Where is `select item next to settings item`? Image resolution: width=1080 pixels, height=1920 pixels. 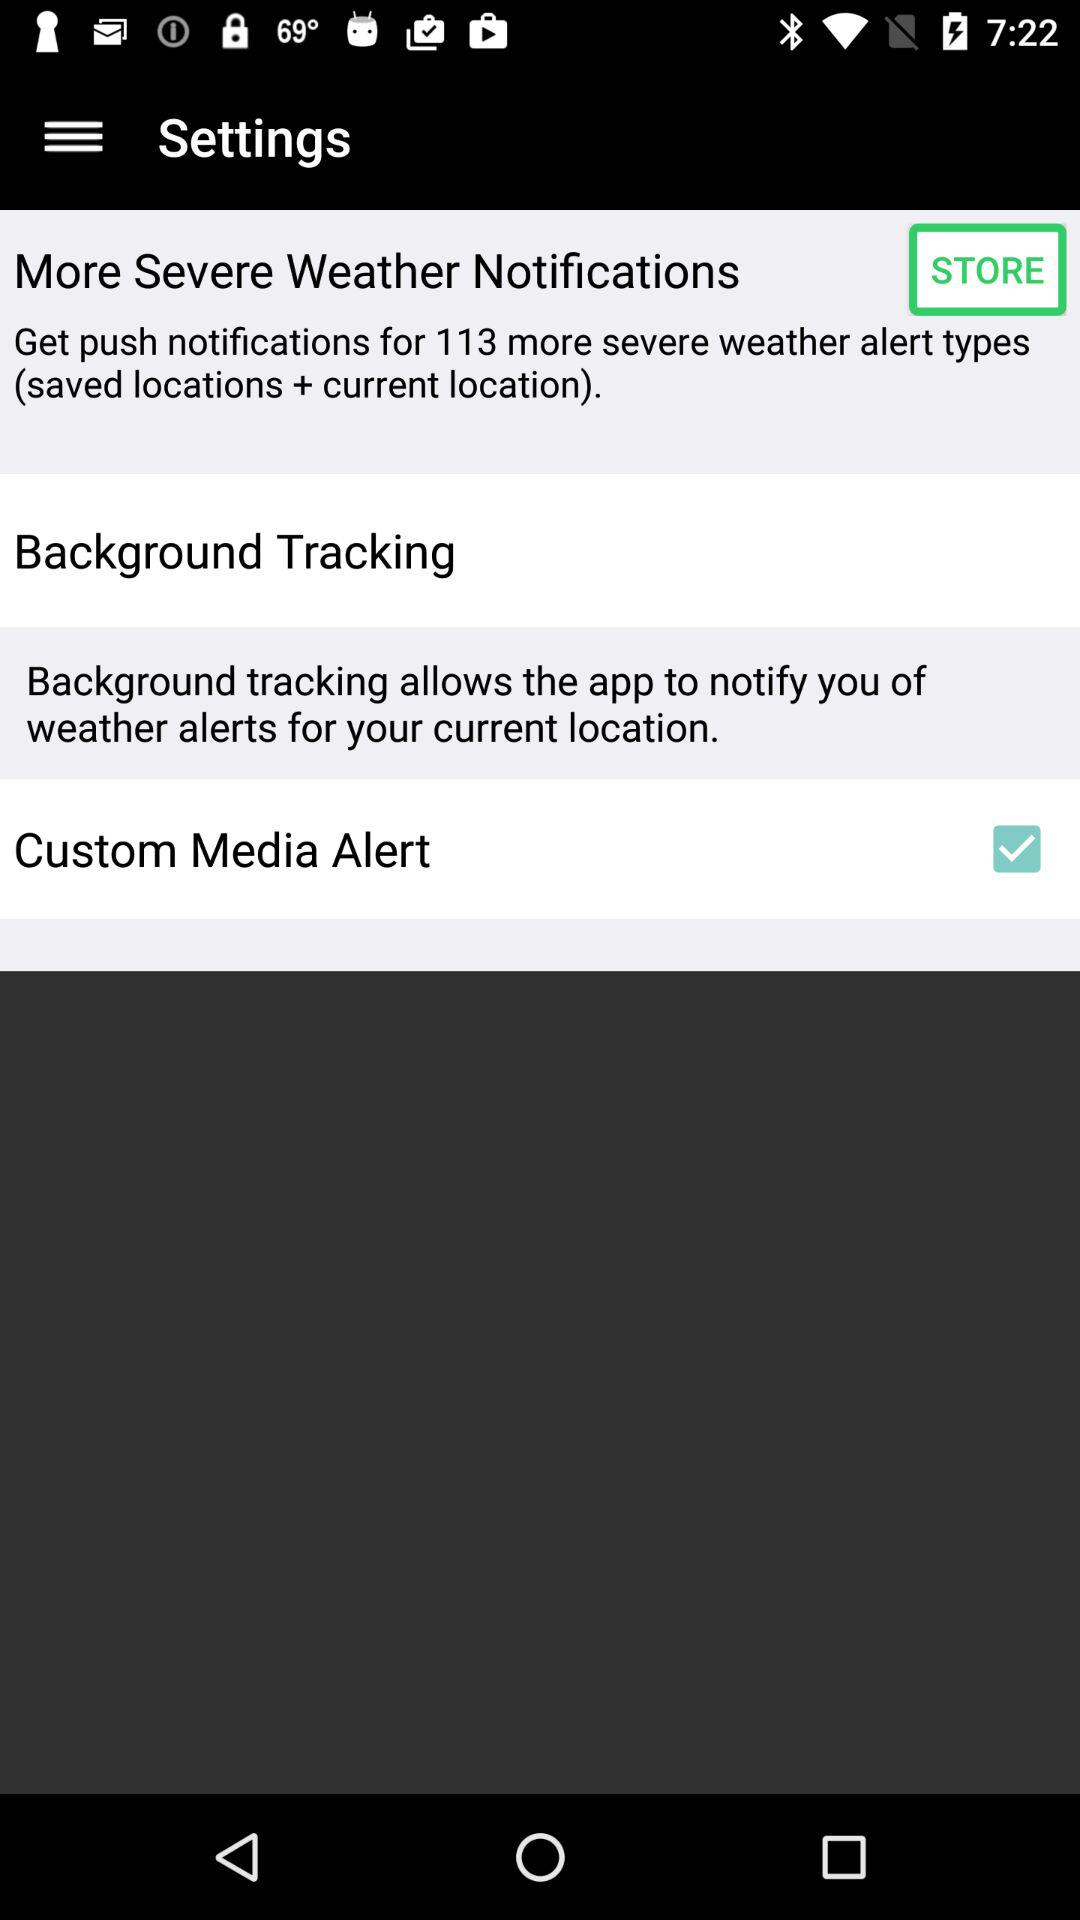
select item next to settings item is located at coordinates (73, 136).